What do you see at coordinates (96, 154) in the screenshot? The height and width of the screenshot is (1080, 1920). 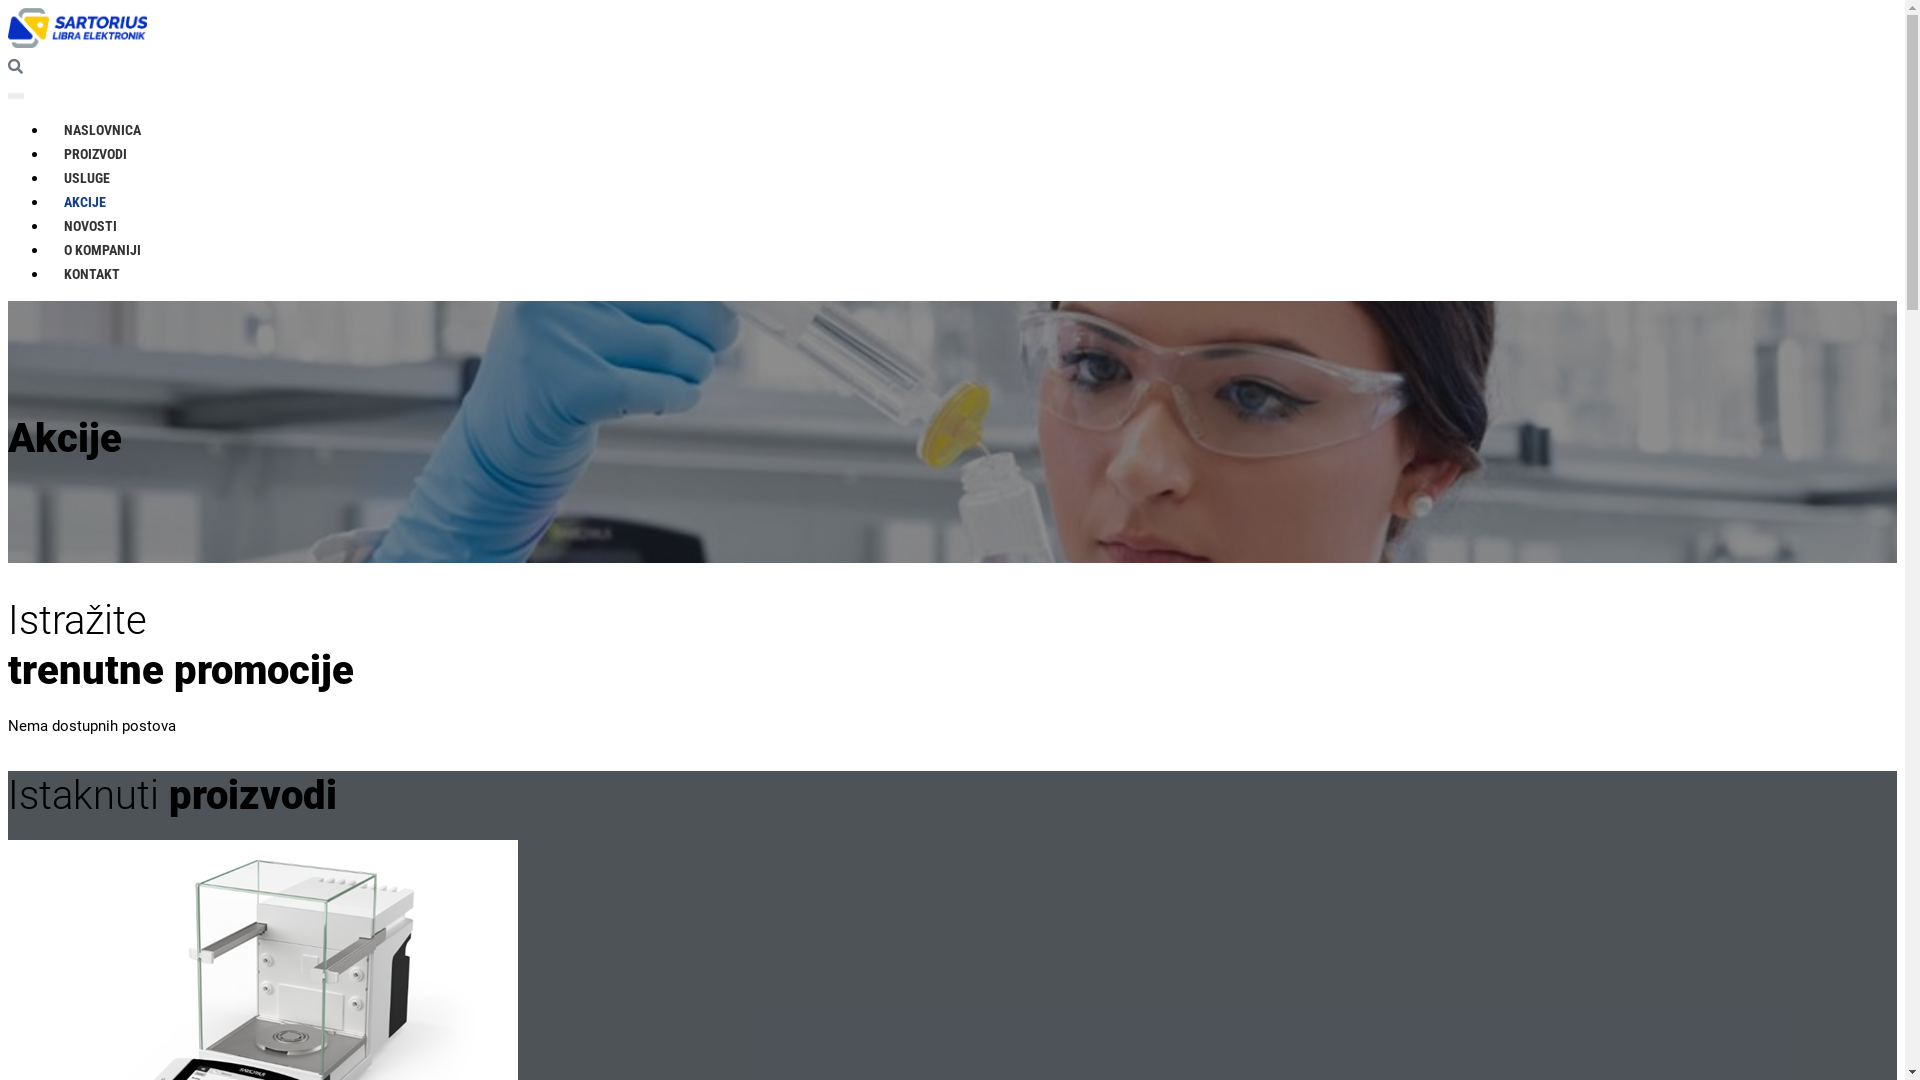 I see `PROIZVODI` at bounding box center [96, 154].